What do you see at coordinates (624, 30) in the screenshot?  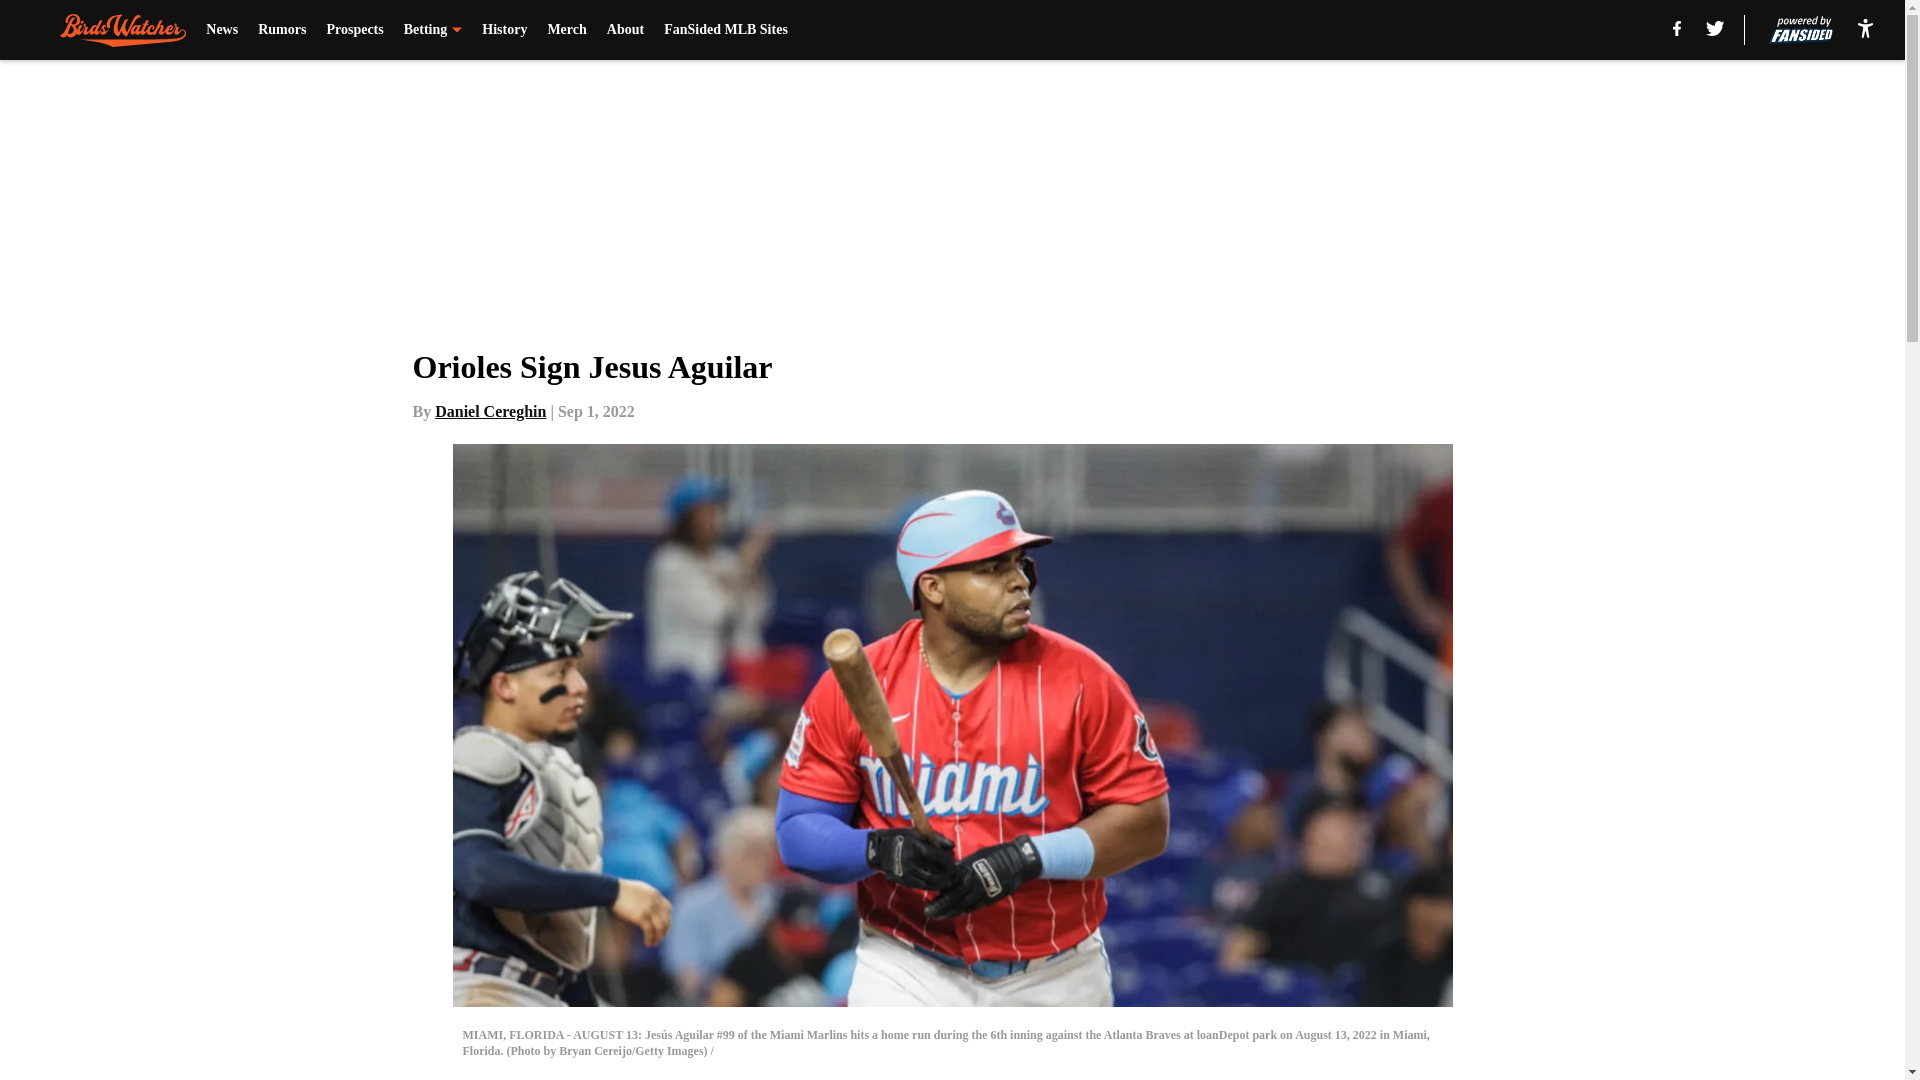 I see `About` at bounding box center [624, 30].